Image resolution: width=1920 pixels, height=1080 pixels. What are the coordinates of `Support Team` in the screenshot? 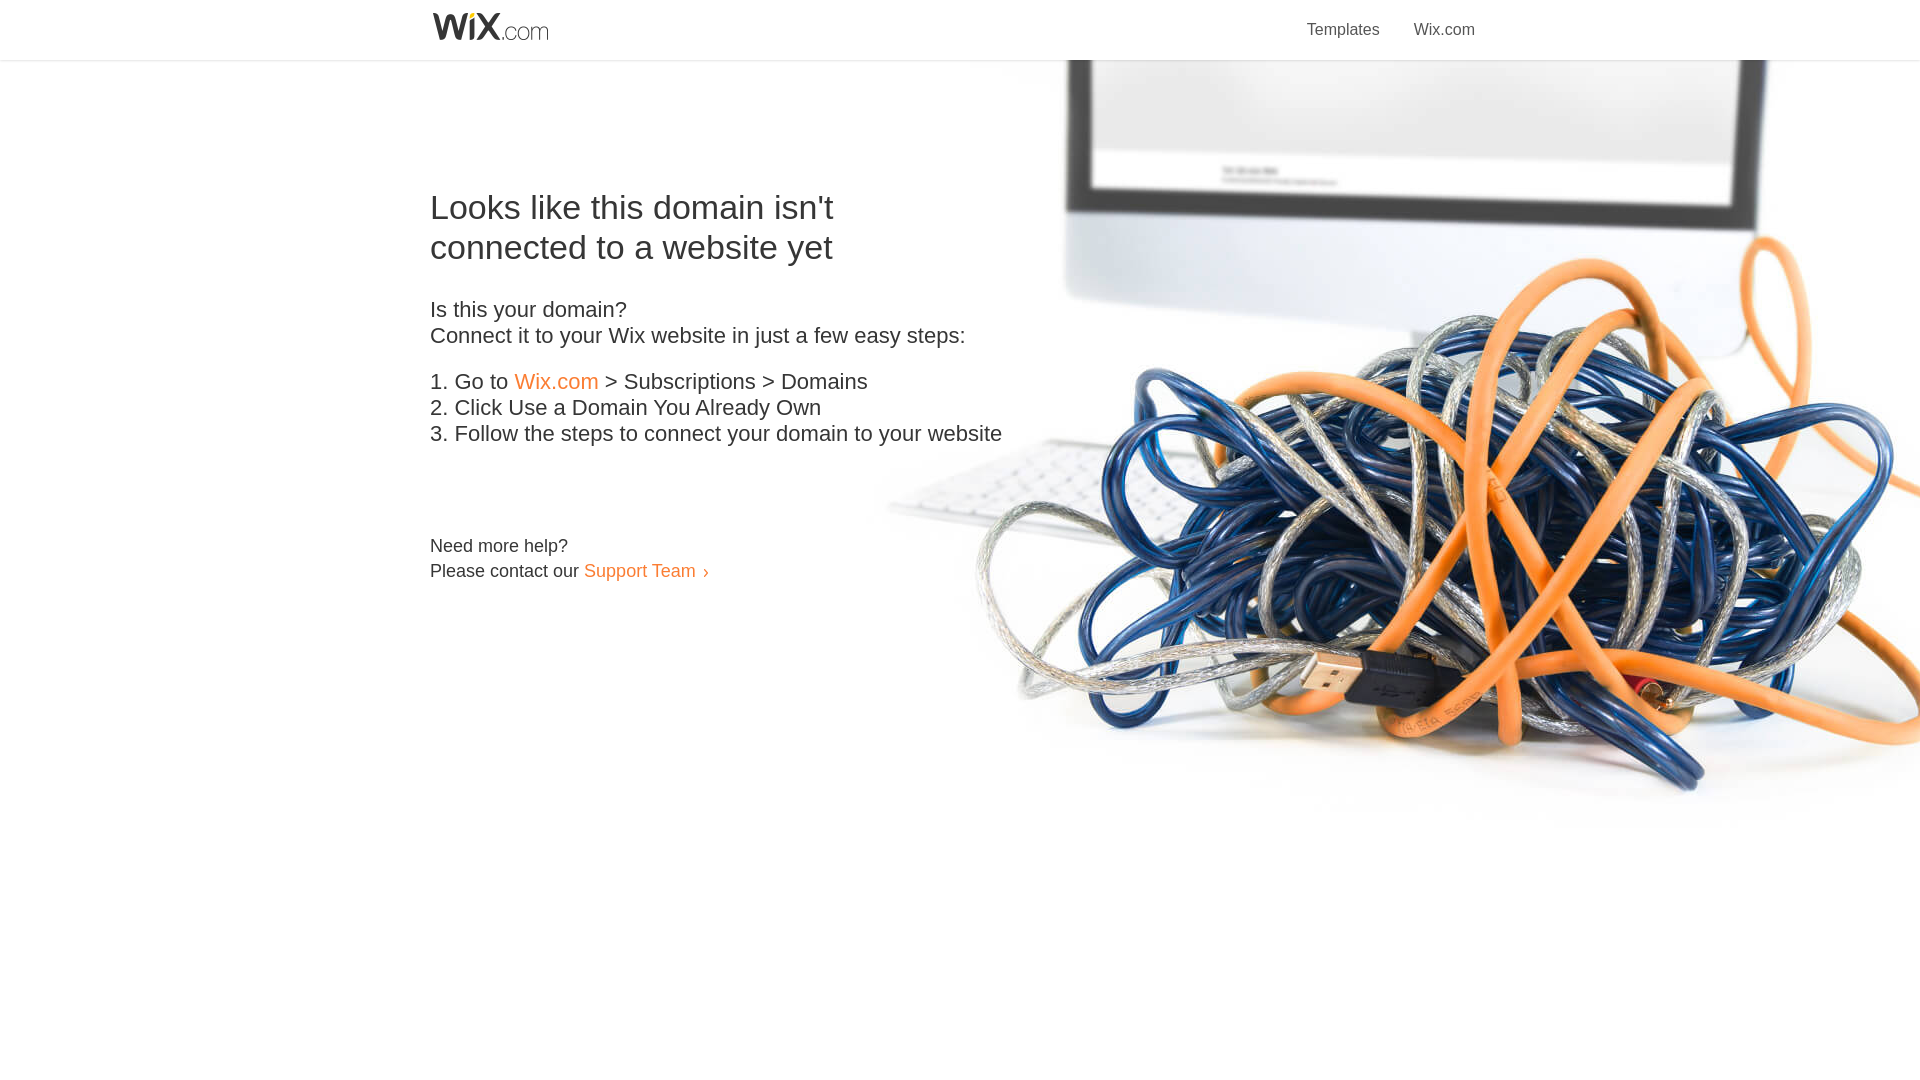 It's located at (639, 570).